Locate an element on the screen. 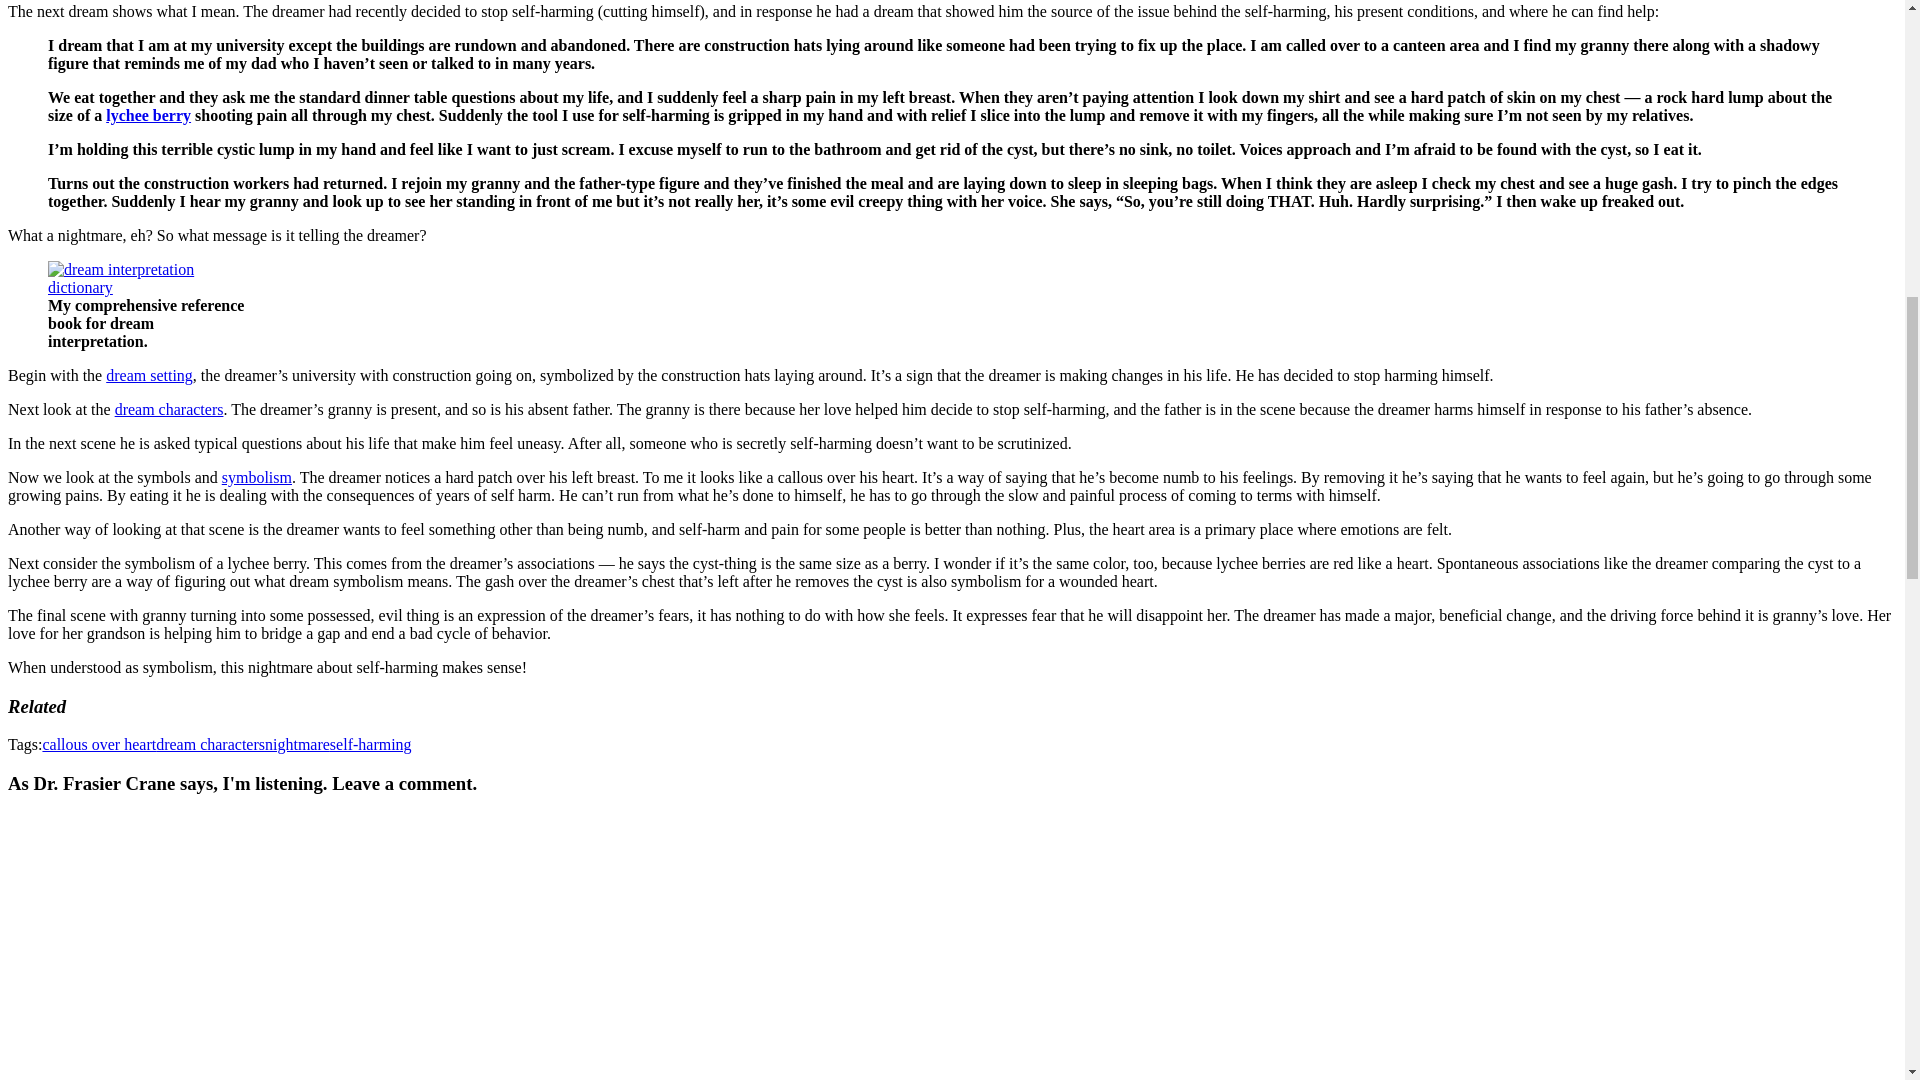  dream characters is located at coordinates (210, 744).